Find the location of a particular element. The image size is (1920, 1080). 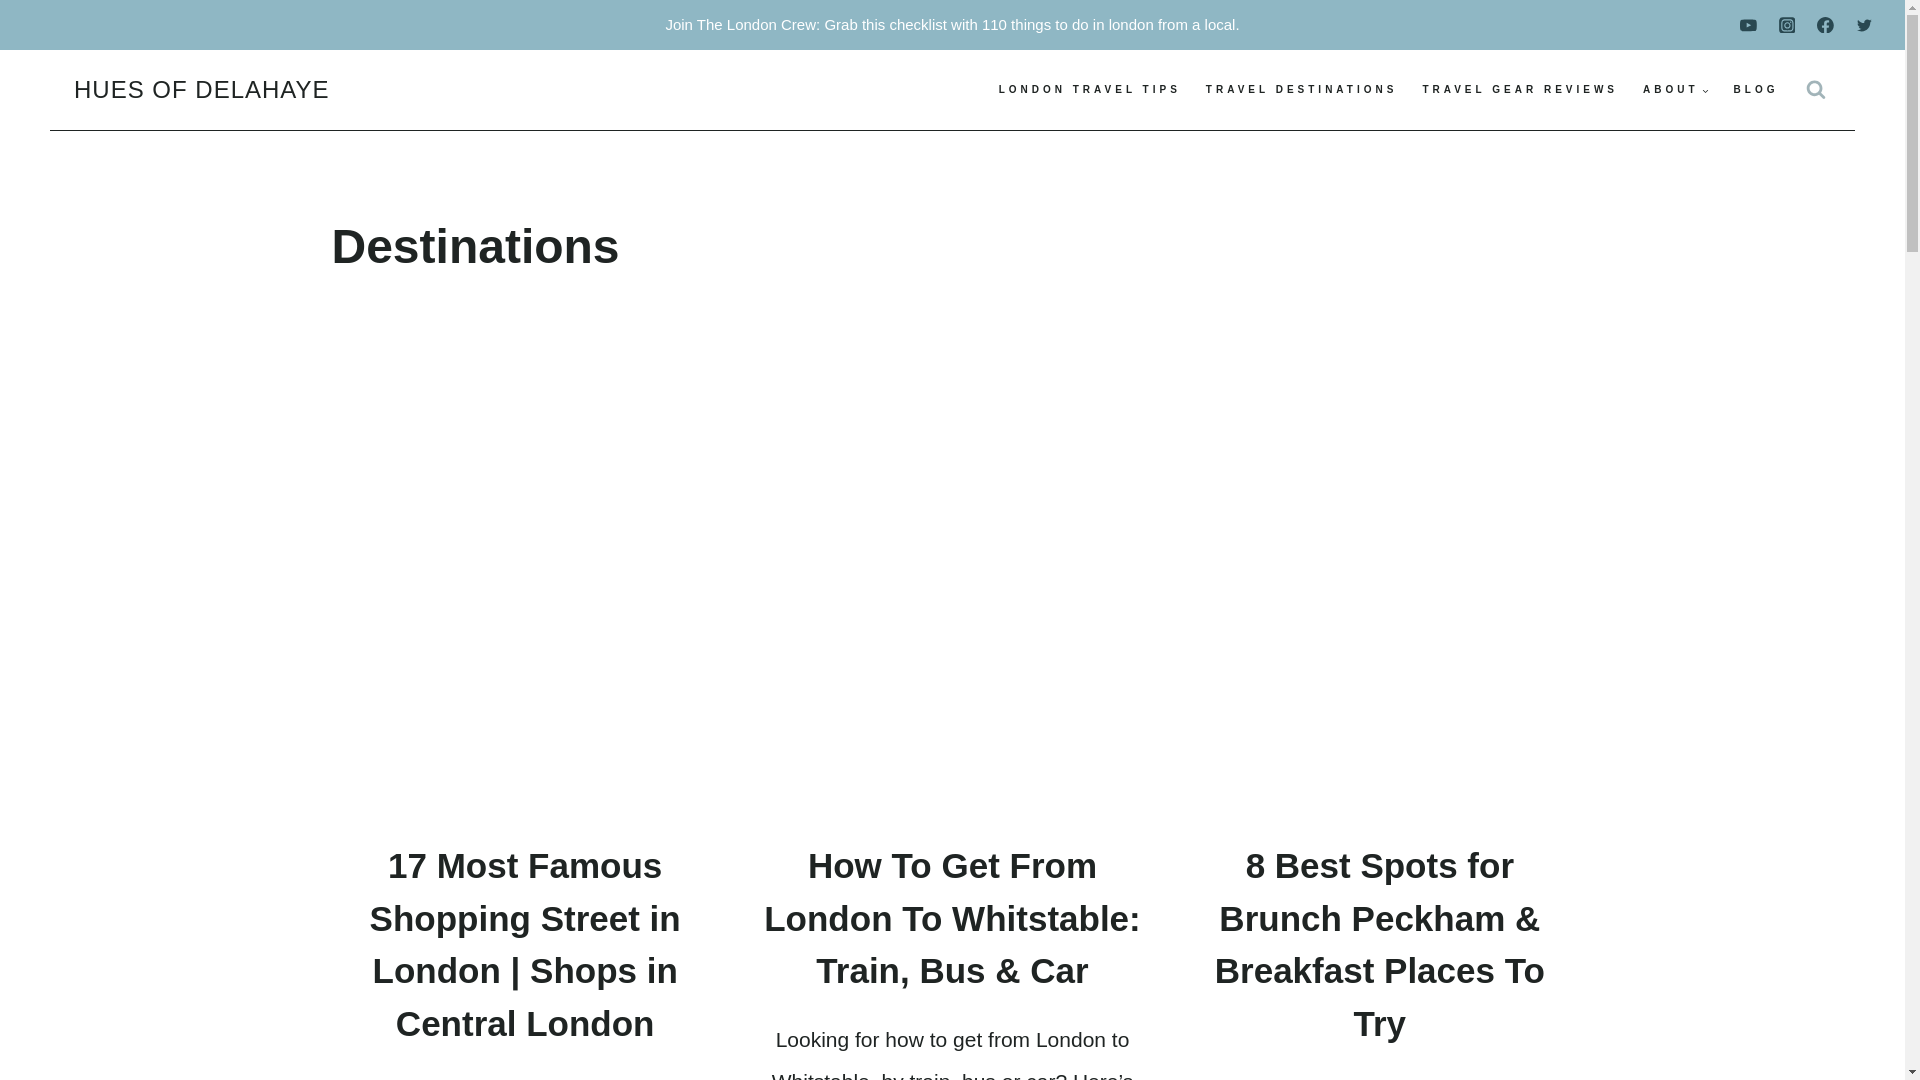

TRAVEL DESTINATIONS is located at coordinates (1300, 89).